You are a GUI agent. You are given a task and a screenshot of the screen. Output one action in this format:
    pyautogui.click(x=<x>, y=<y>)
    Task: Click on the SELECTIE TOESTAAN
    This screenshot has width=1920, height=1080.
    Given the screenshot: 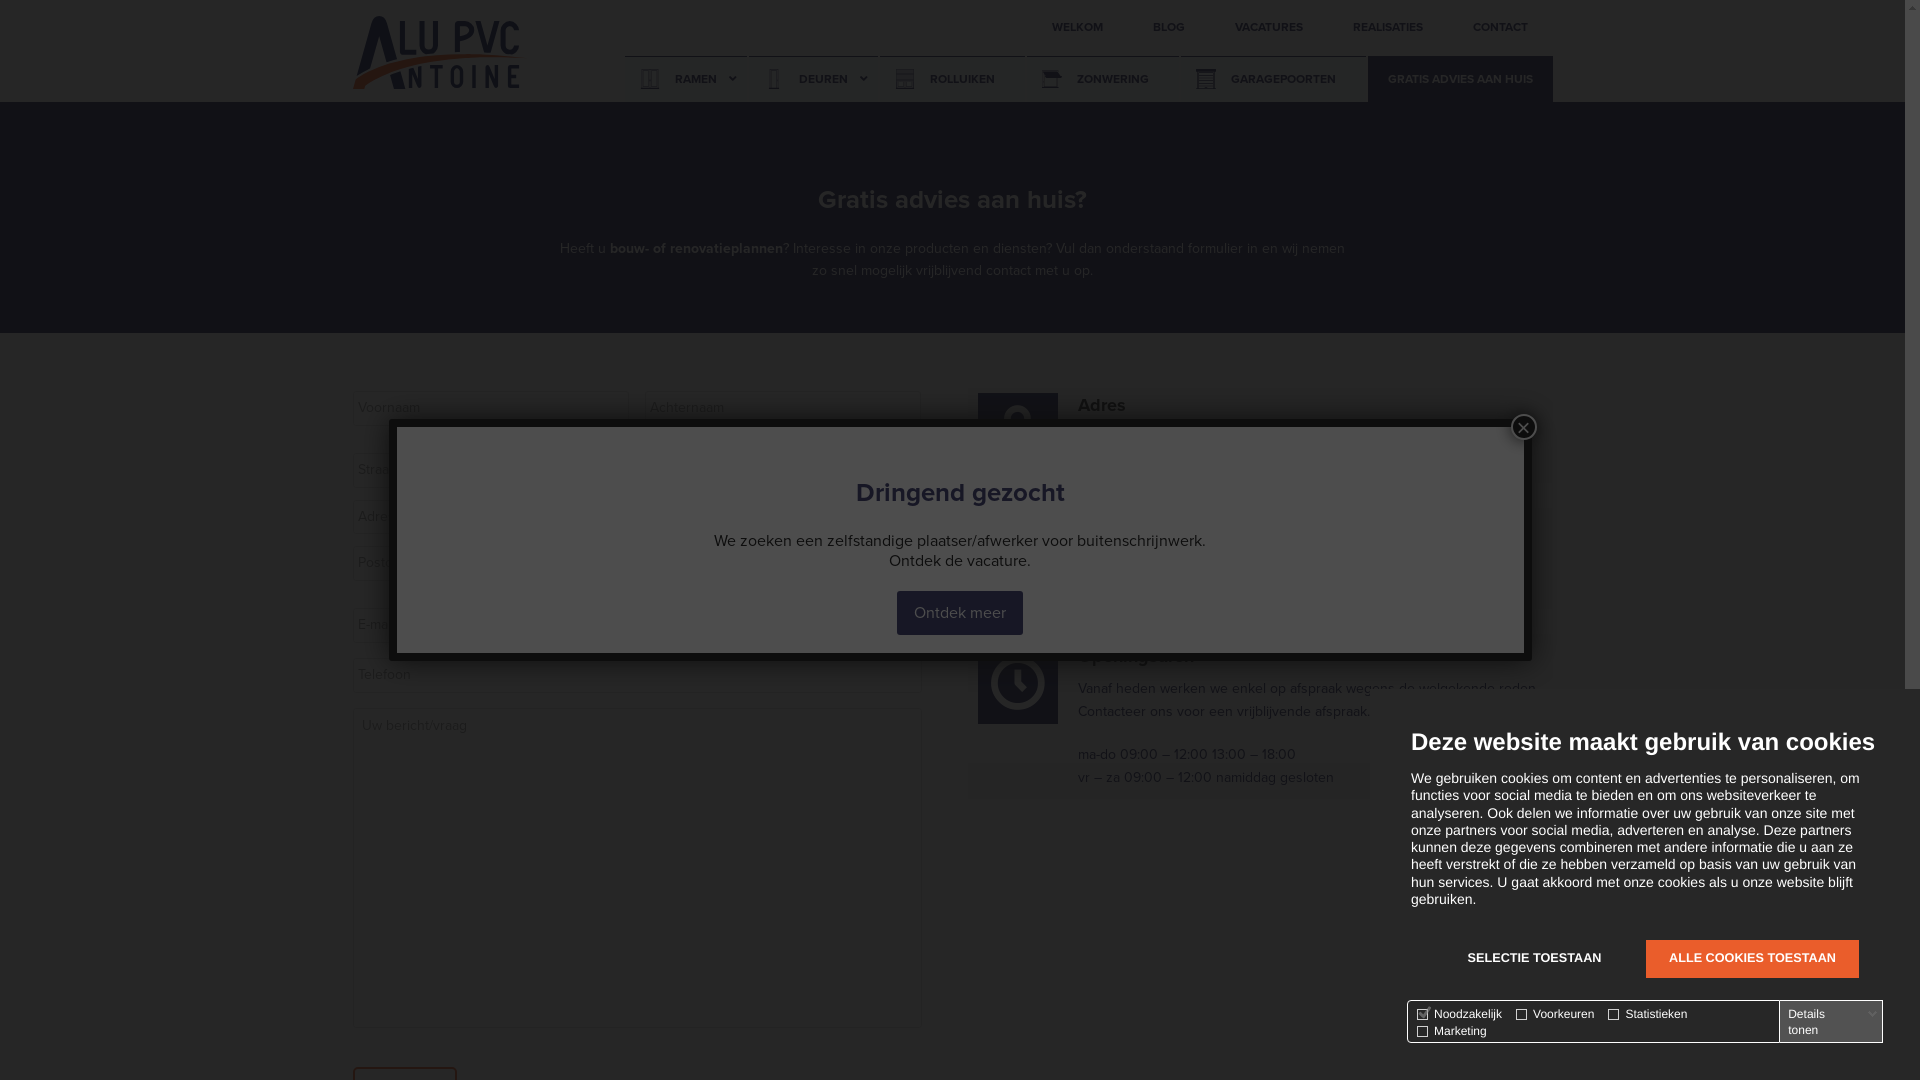 What is the action you would take?
    pyautogui.click(x=1534, y=959)
    